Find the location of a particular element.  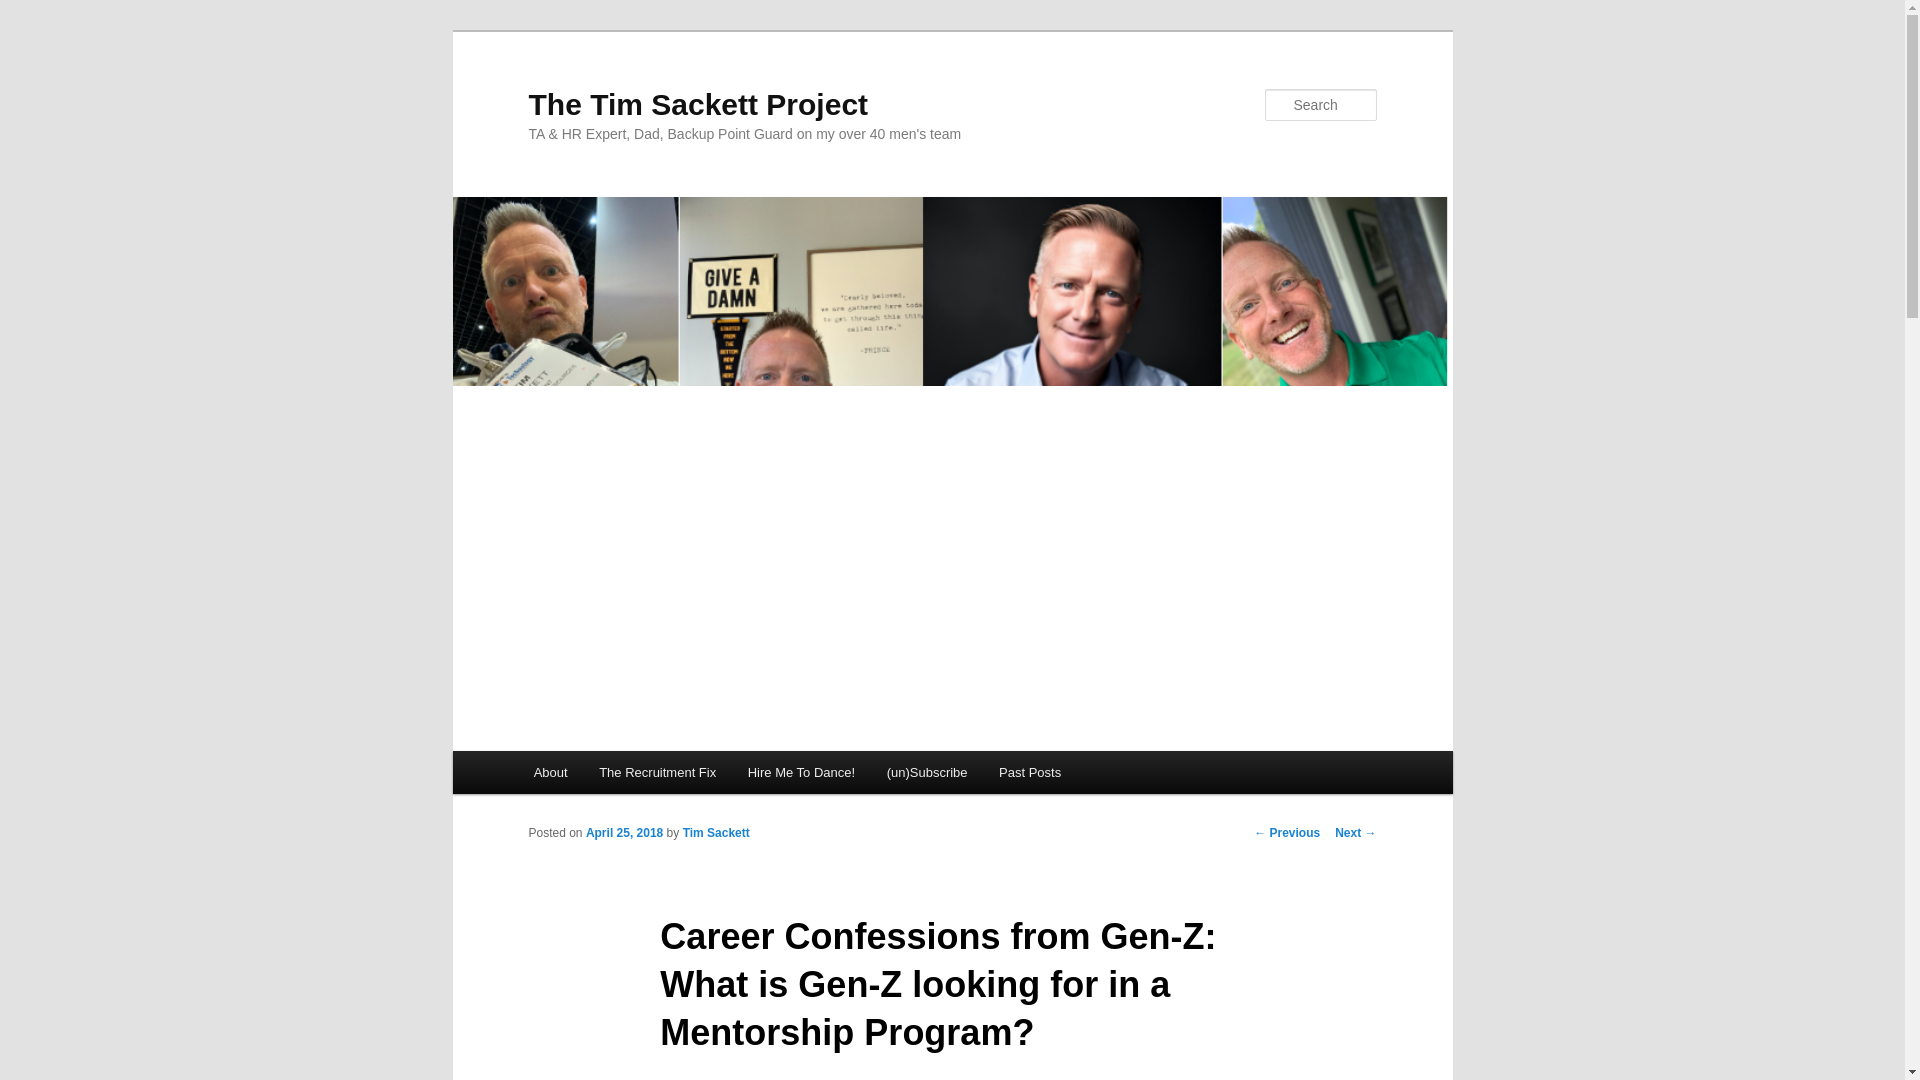

About is located at coordinates (550, 772).